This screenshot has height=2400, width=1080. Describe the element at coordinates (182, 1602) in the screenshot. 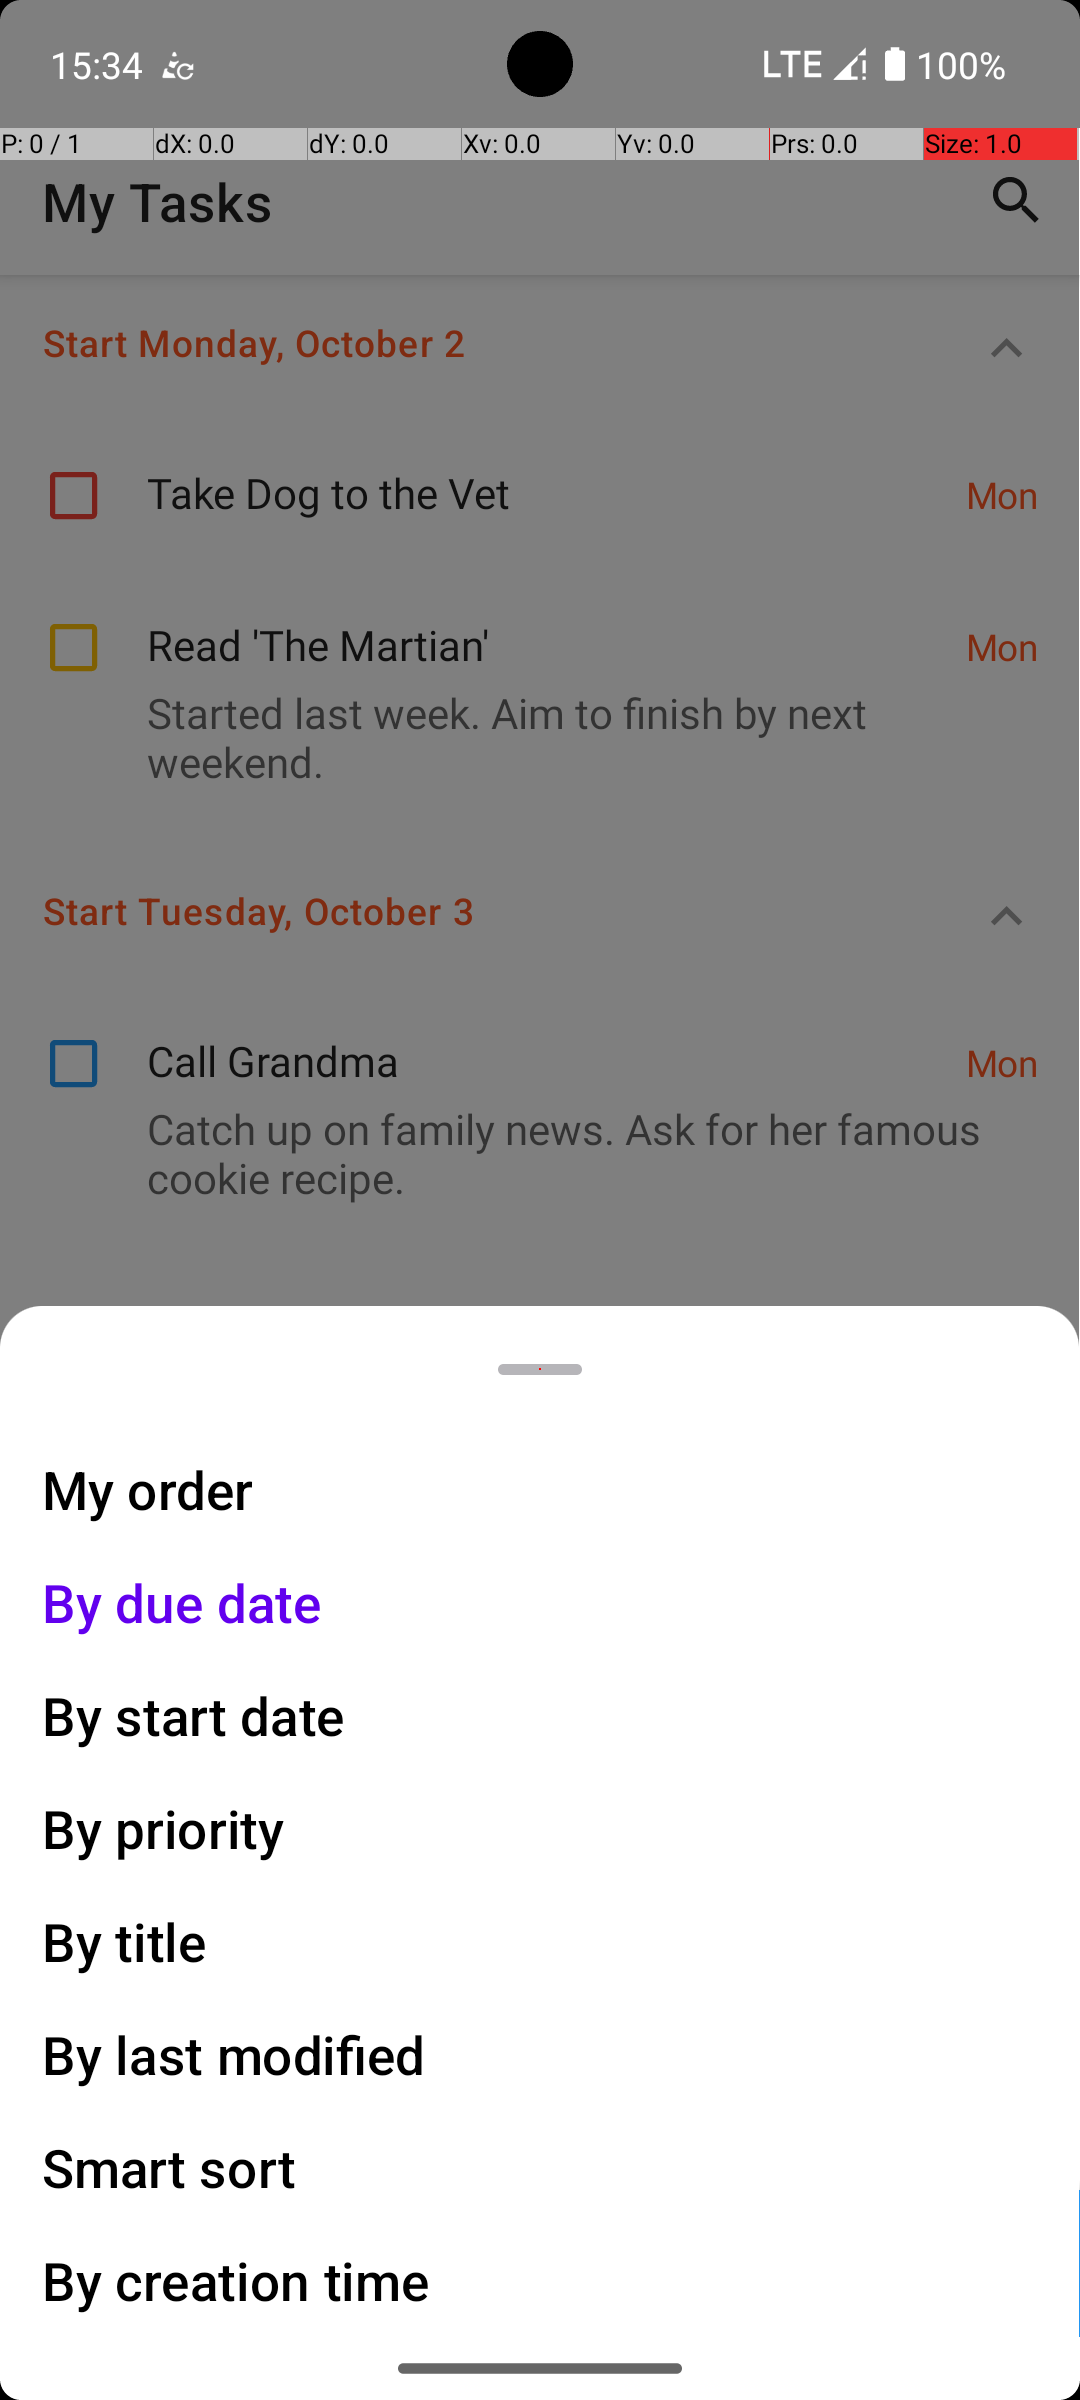

I see `By due date` at that location.